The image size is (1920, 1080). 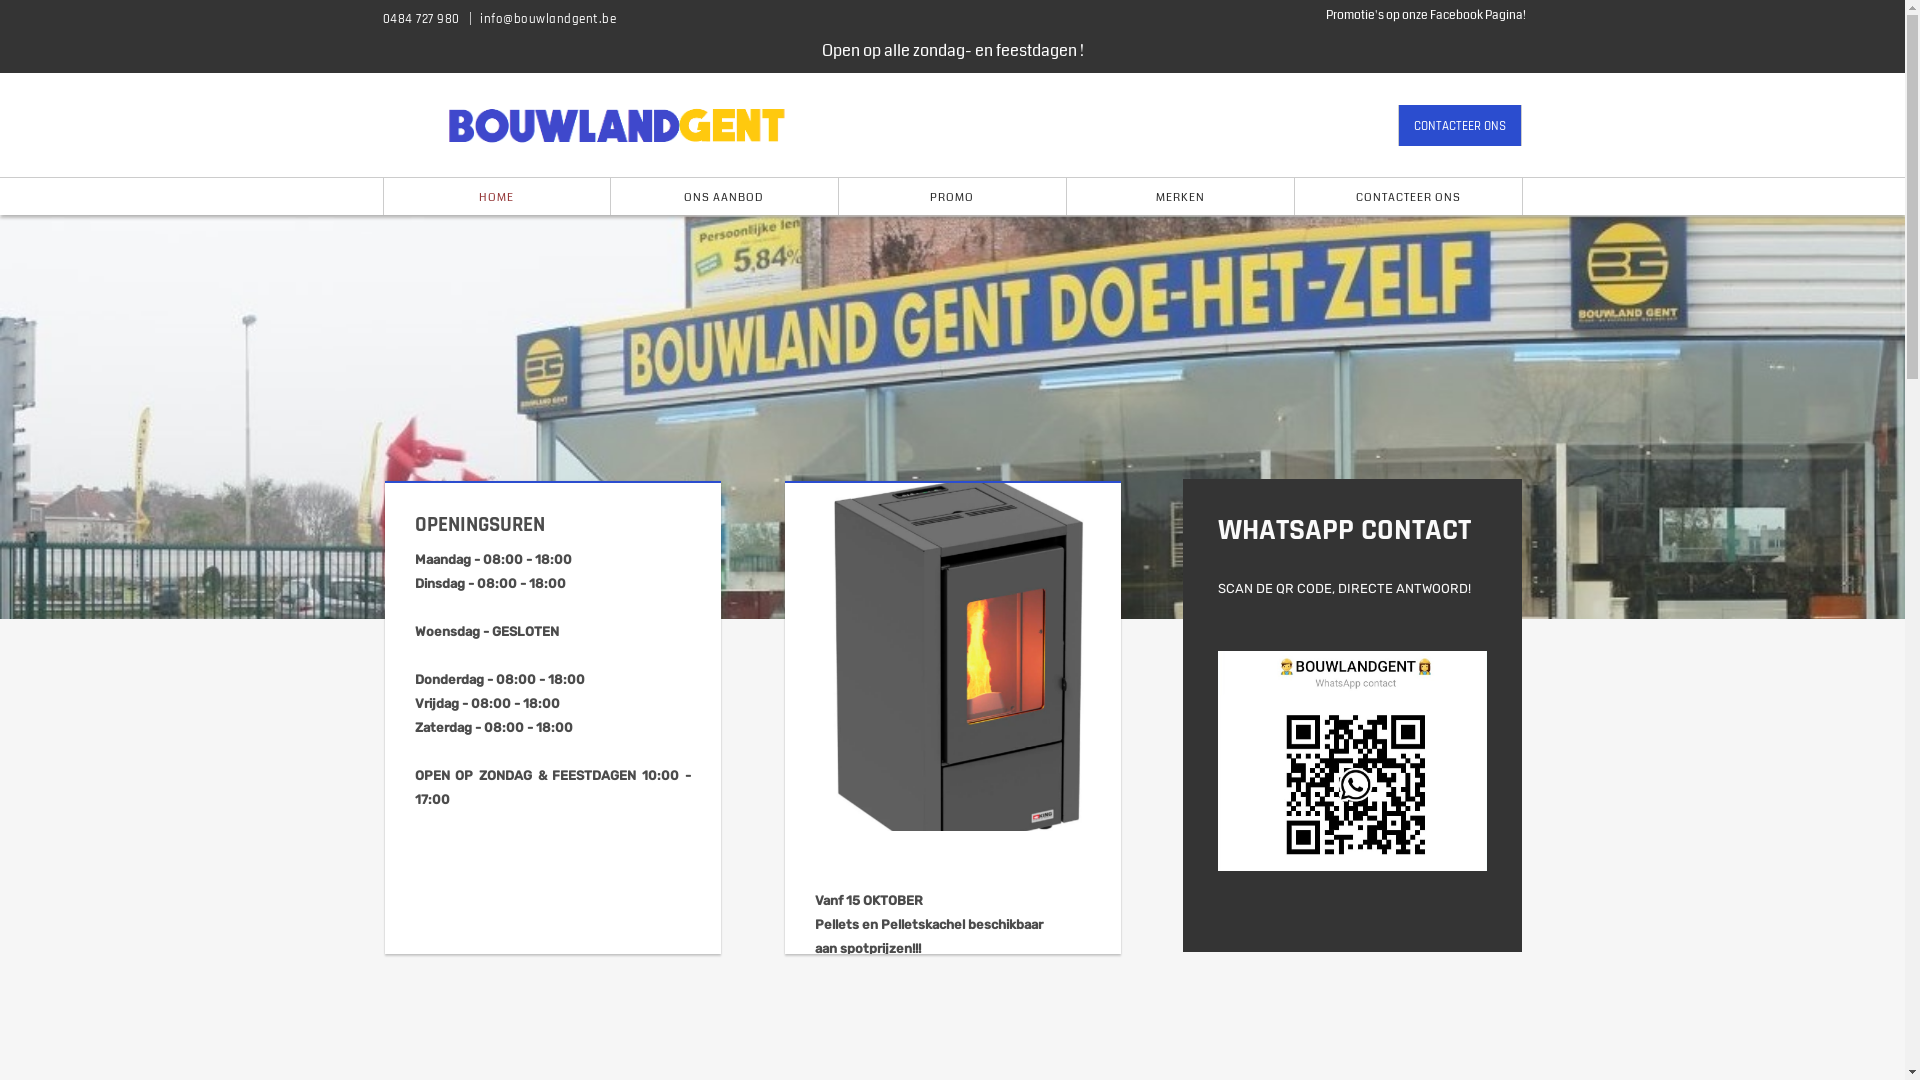 I want to click on CONTACTEER ONS, so click(x=1408, y=196).